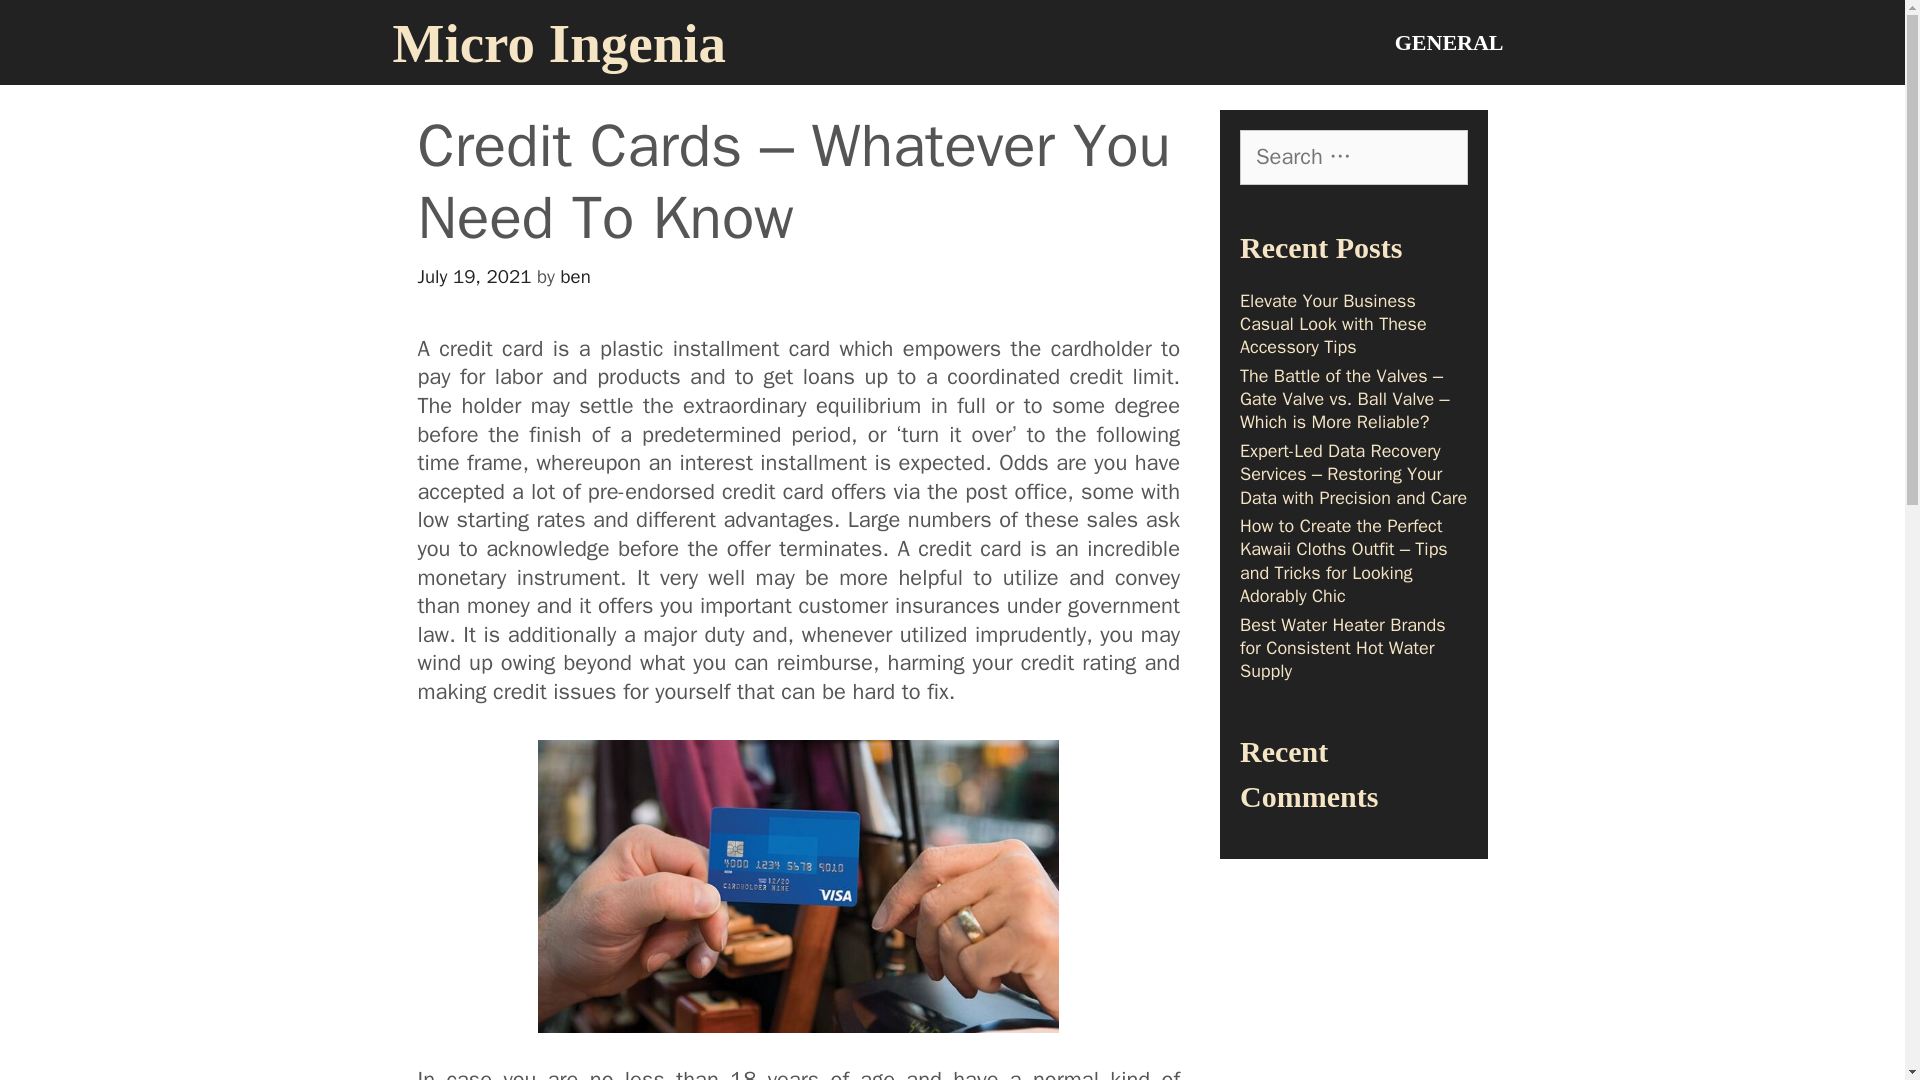 This screenshot has height=1080, width=1920. Describe the element at coordinates (1449, 42) in the screenshot. I see `GENERAL` at that location.